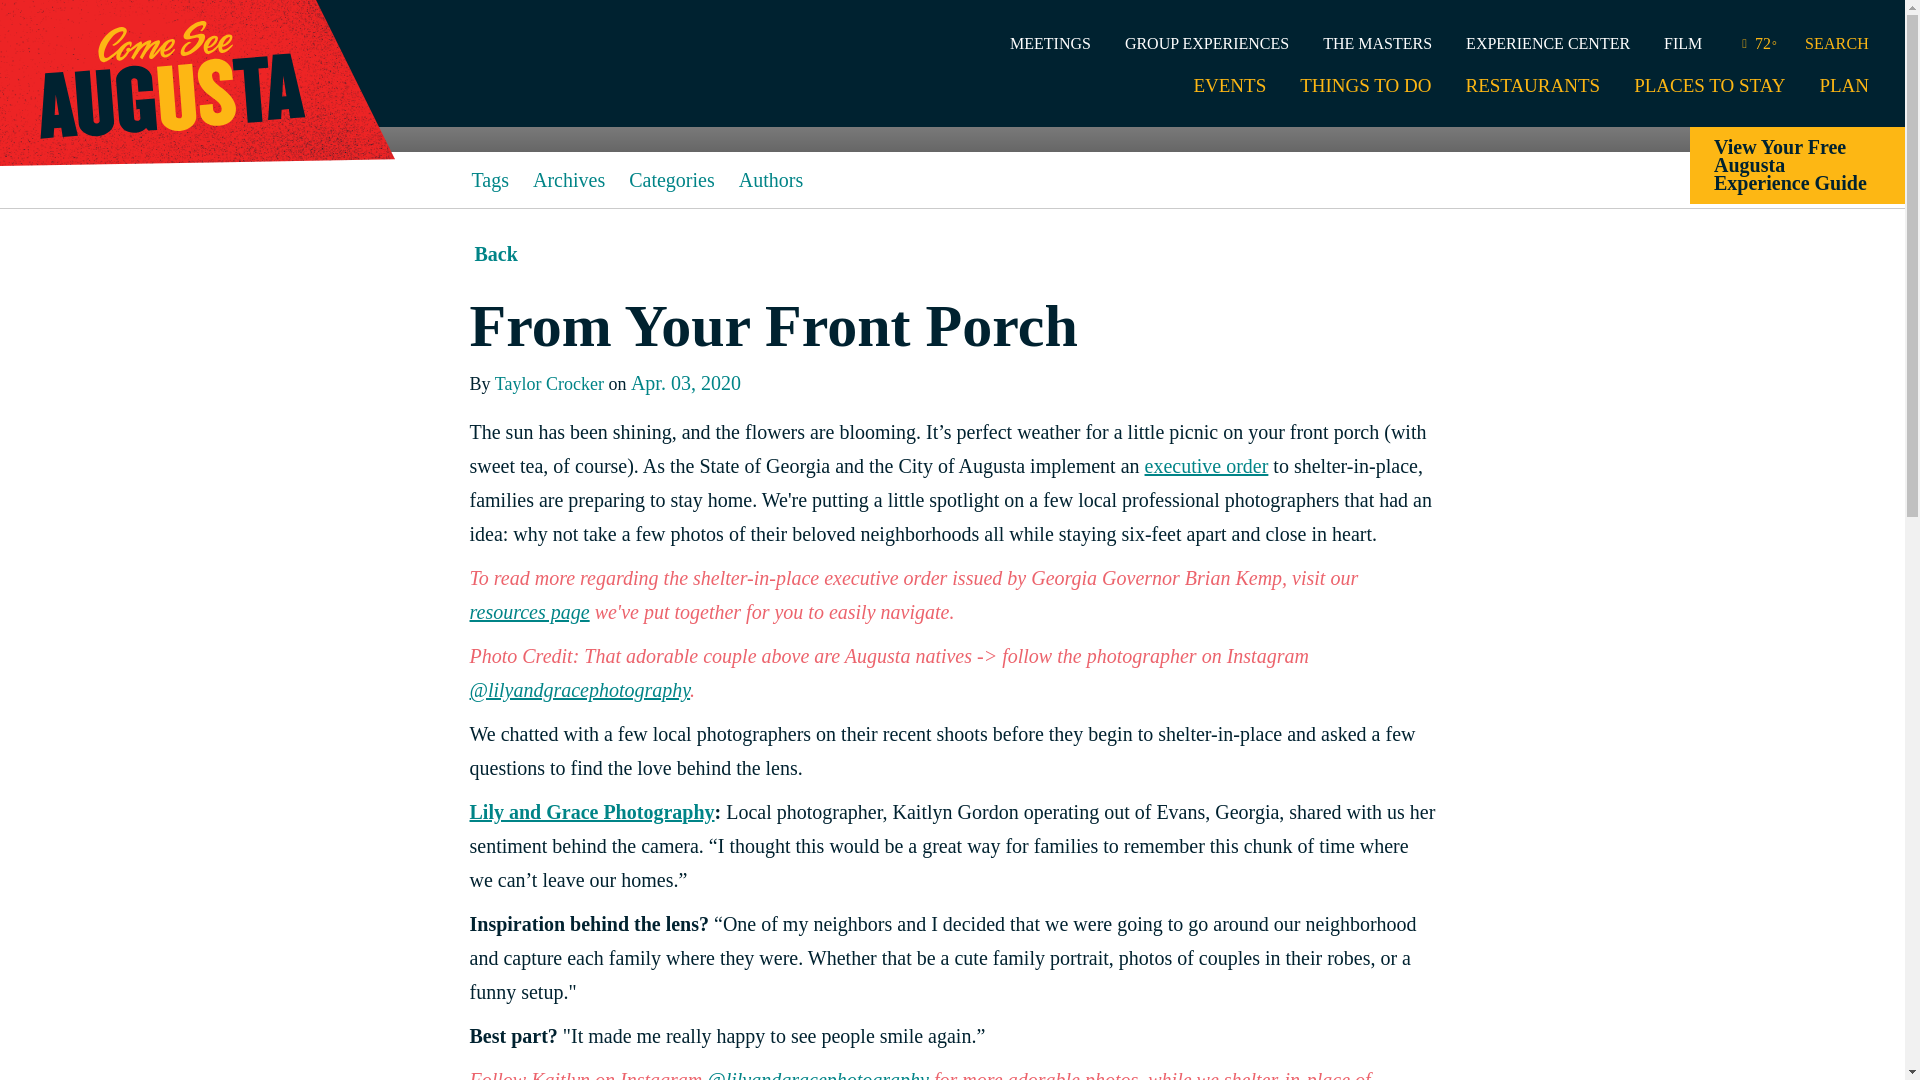 Image resolution: width=1920 pixels, height=1080 pixels. Describe the element at coordinates (1050, 44) in the screenshot. I see `MEETINGS` at that location.